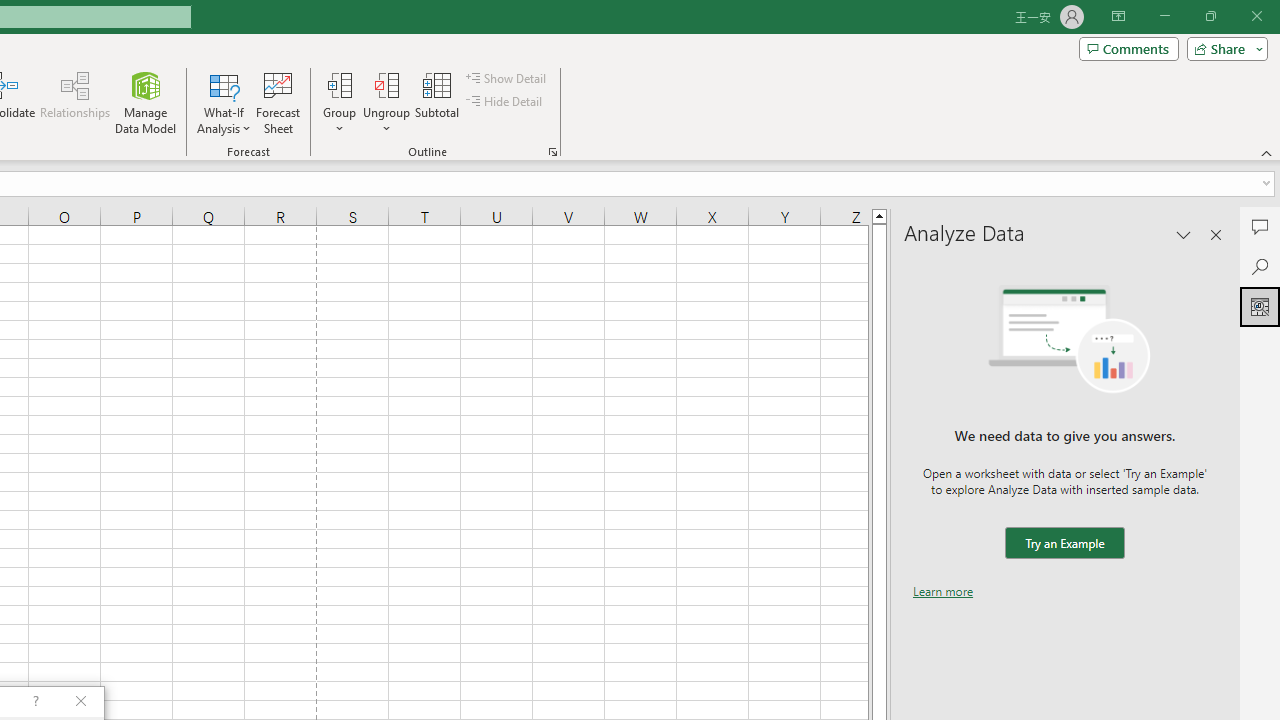 This screenshot has height=720, width=1280. Describe the element at coordinates (1118, 16) in the screenshot. I see `Ribbon Display Options` at that location.